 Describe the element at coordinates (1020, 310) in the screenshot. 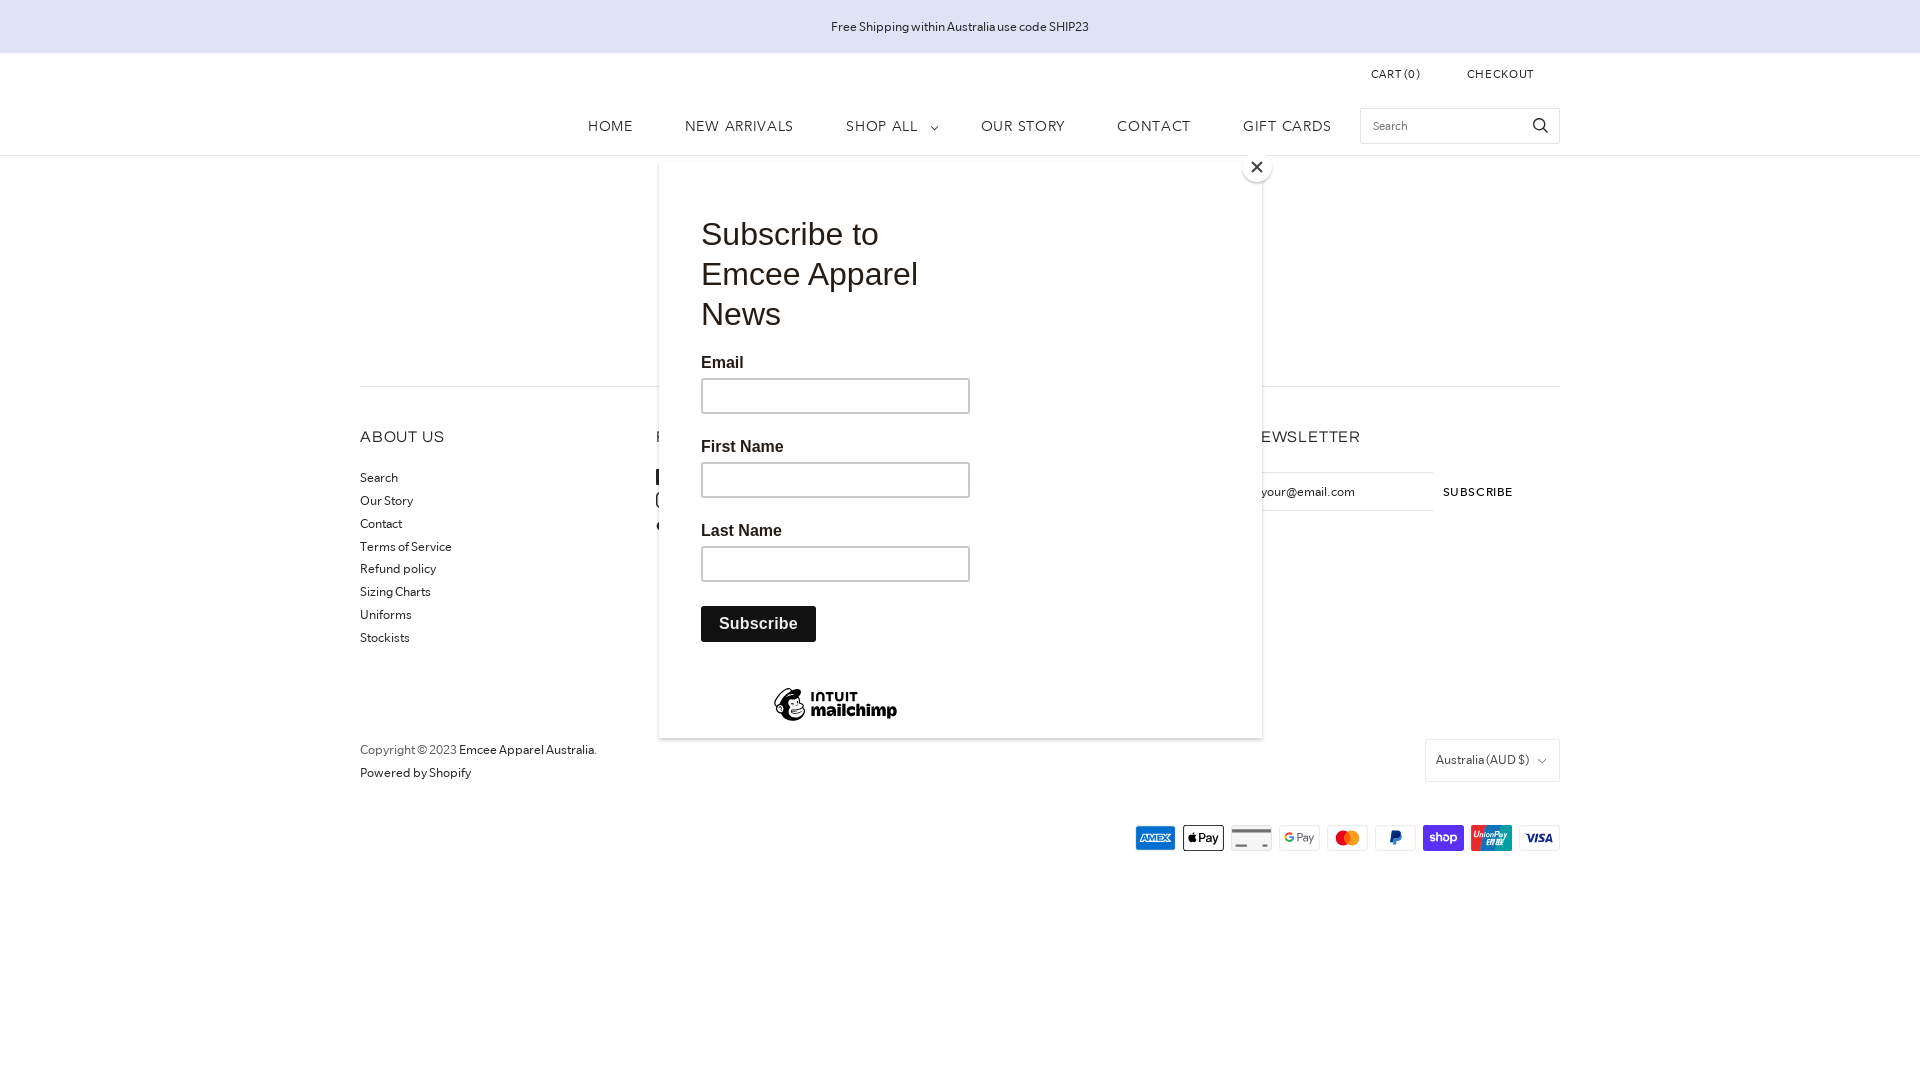

I see `searching` at that location.